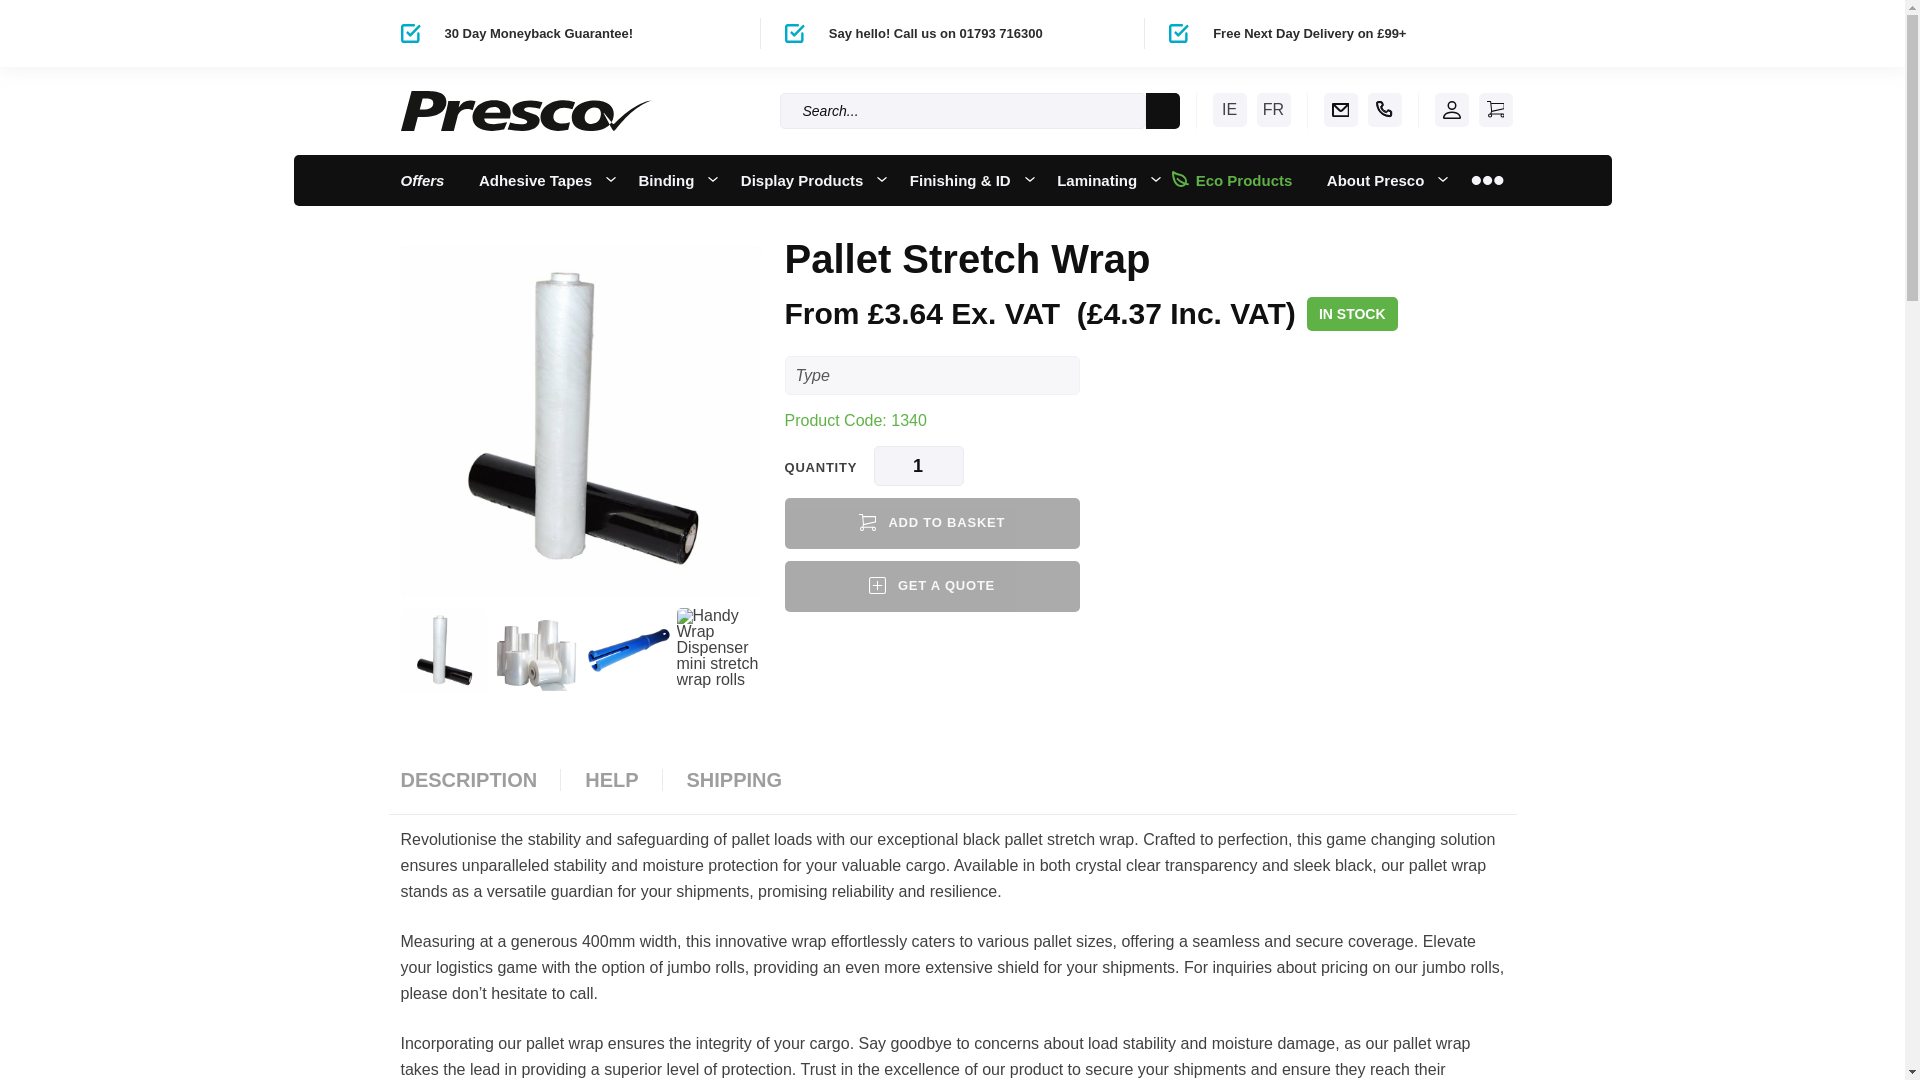  What do you see at coordinates (1228, 110) in the screenshot?
I see `IE` at bounding box center [1228, 110].